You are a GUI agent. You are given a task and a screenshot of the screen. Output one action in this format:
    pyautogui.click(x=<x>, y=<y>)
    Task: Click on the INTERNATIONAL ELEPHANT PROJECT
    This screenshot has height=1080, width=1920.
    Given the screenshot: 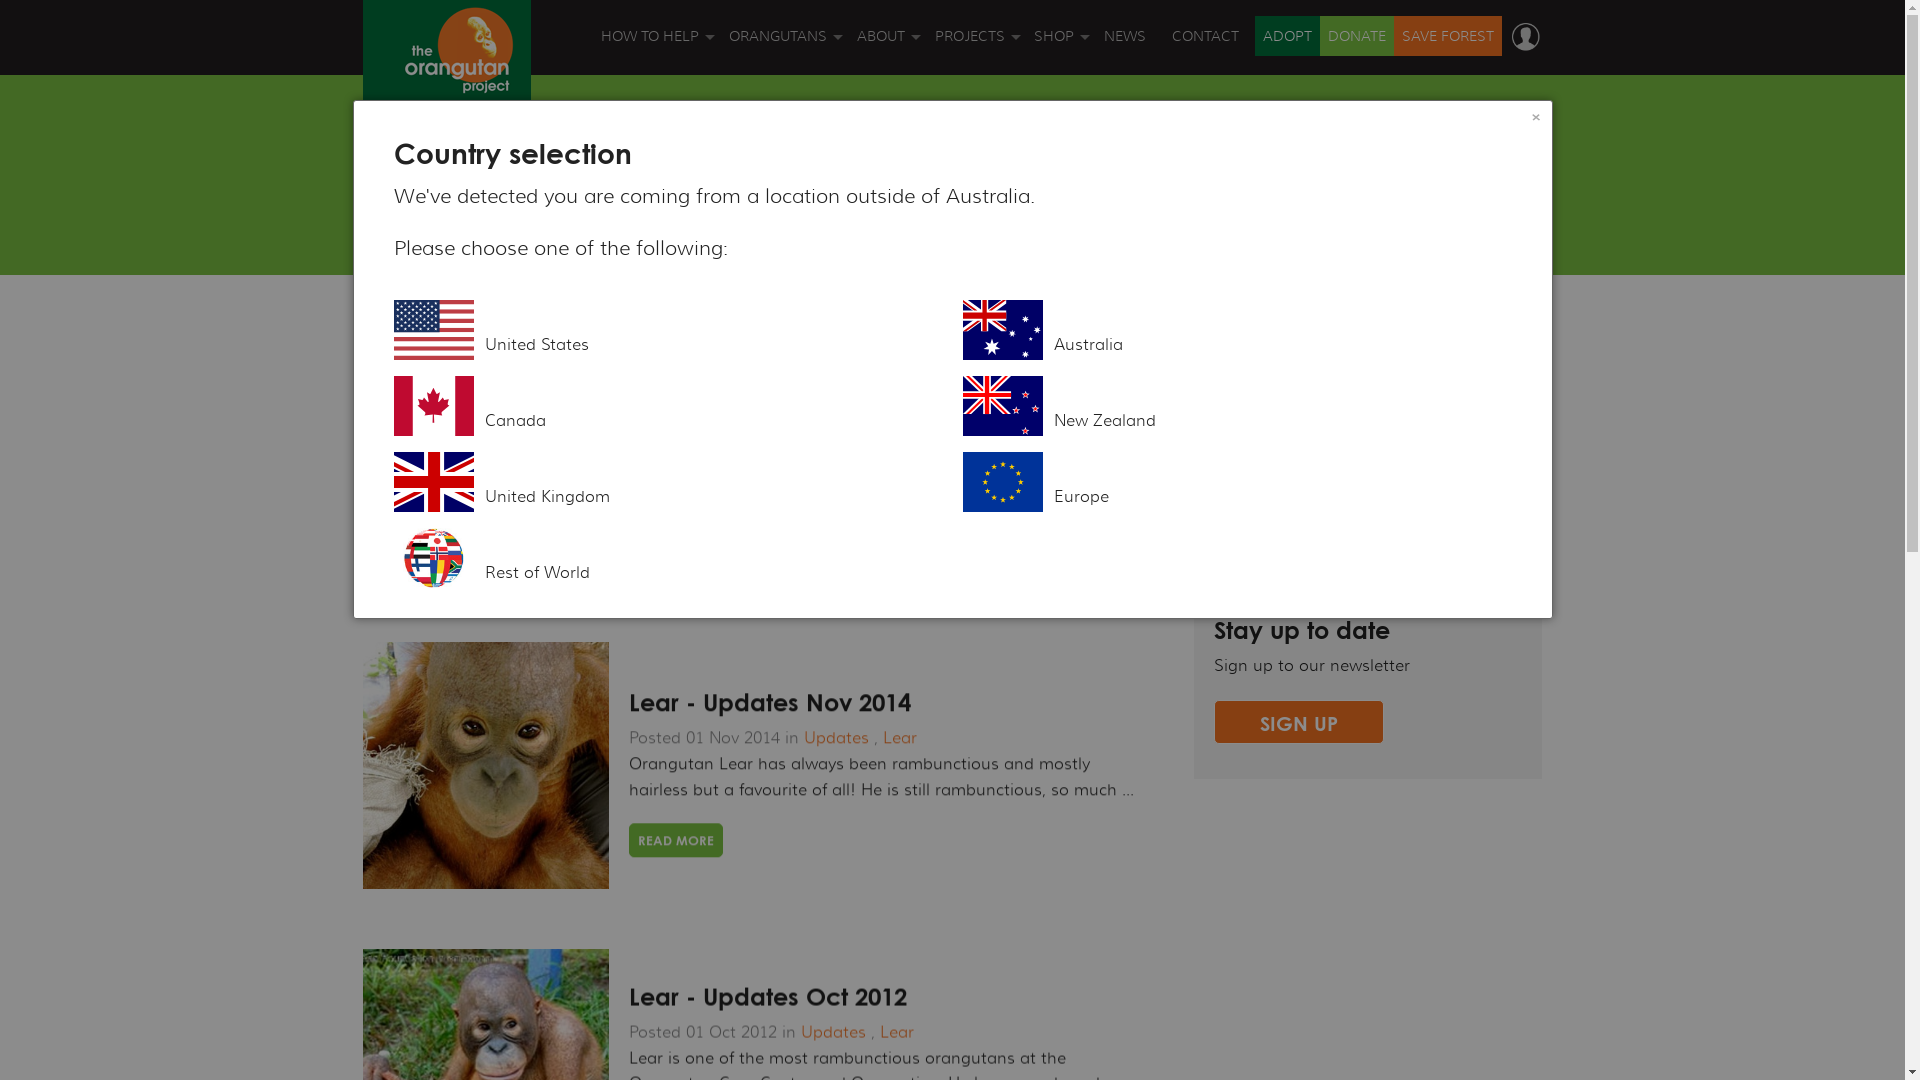 What is the action you would take?
    pyautogui.click(x=882, y=458)
    